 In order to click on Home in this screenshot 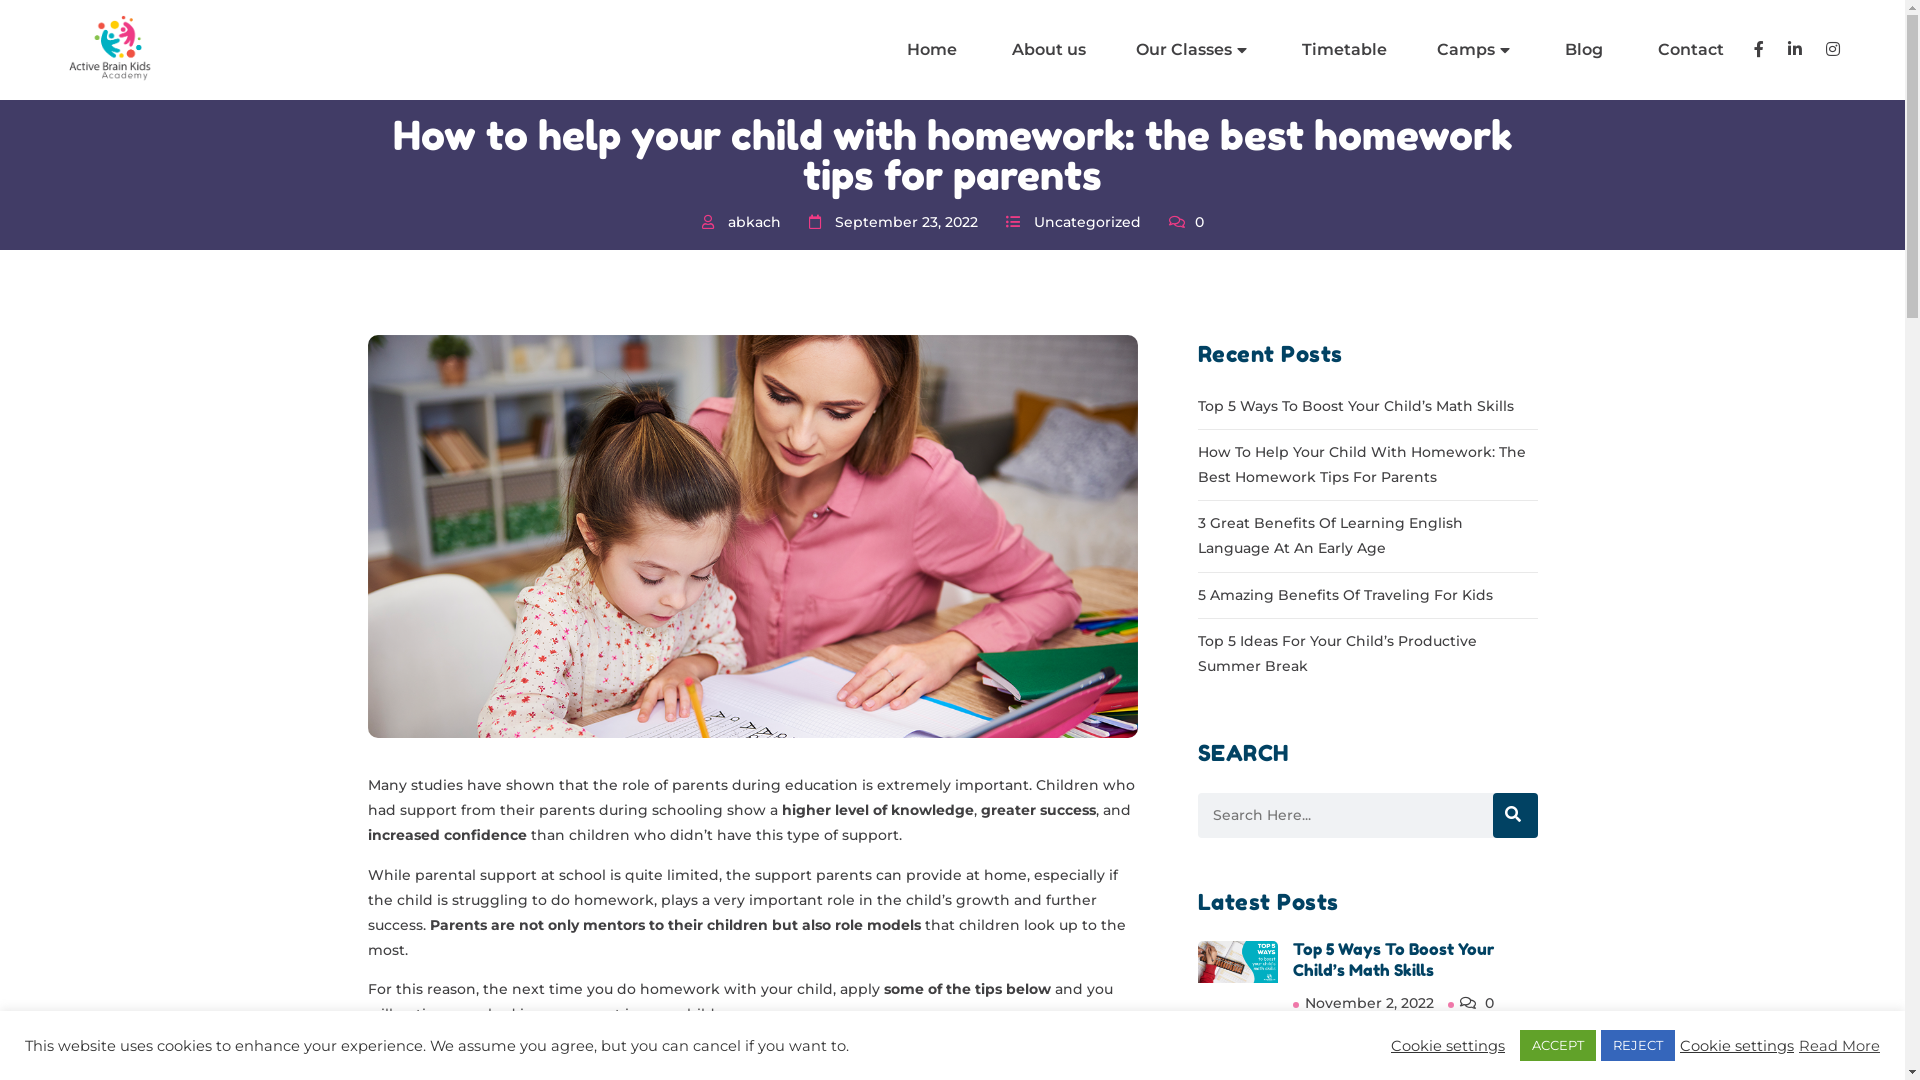, I will do `click(930, 50)`.